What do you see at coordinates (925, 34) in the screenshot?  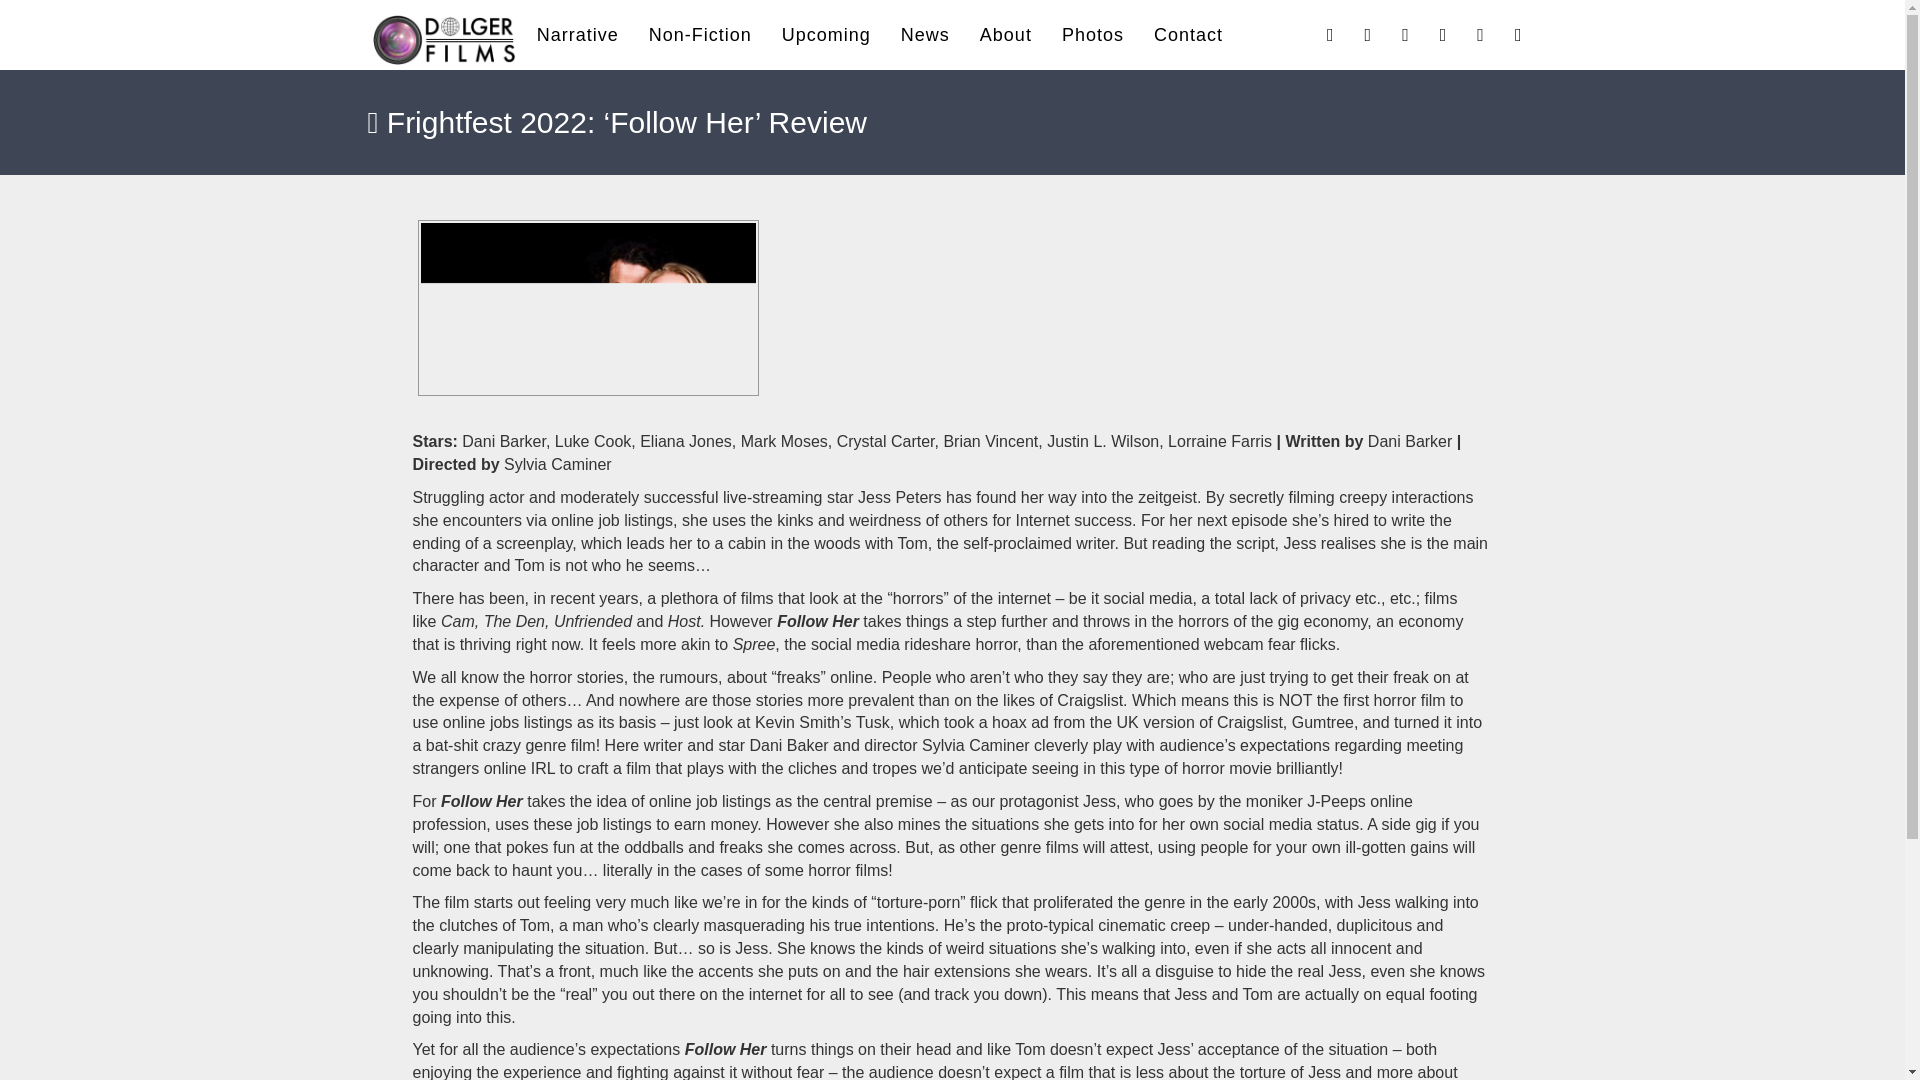 I see `News` at bounding box center [925, 34].